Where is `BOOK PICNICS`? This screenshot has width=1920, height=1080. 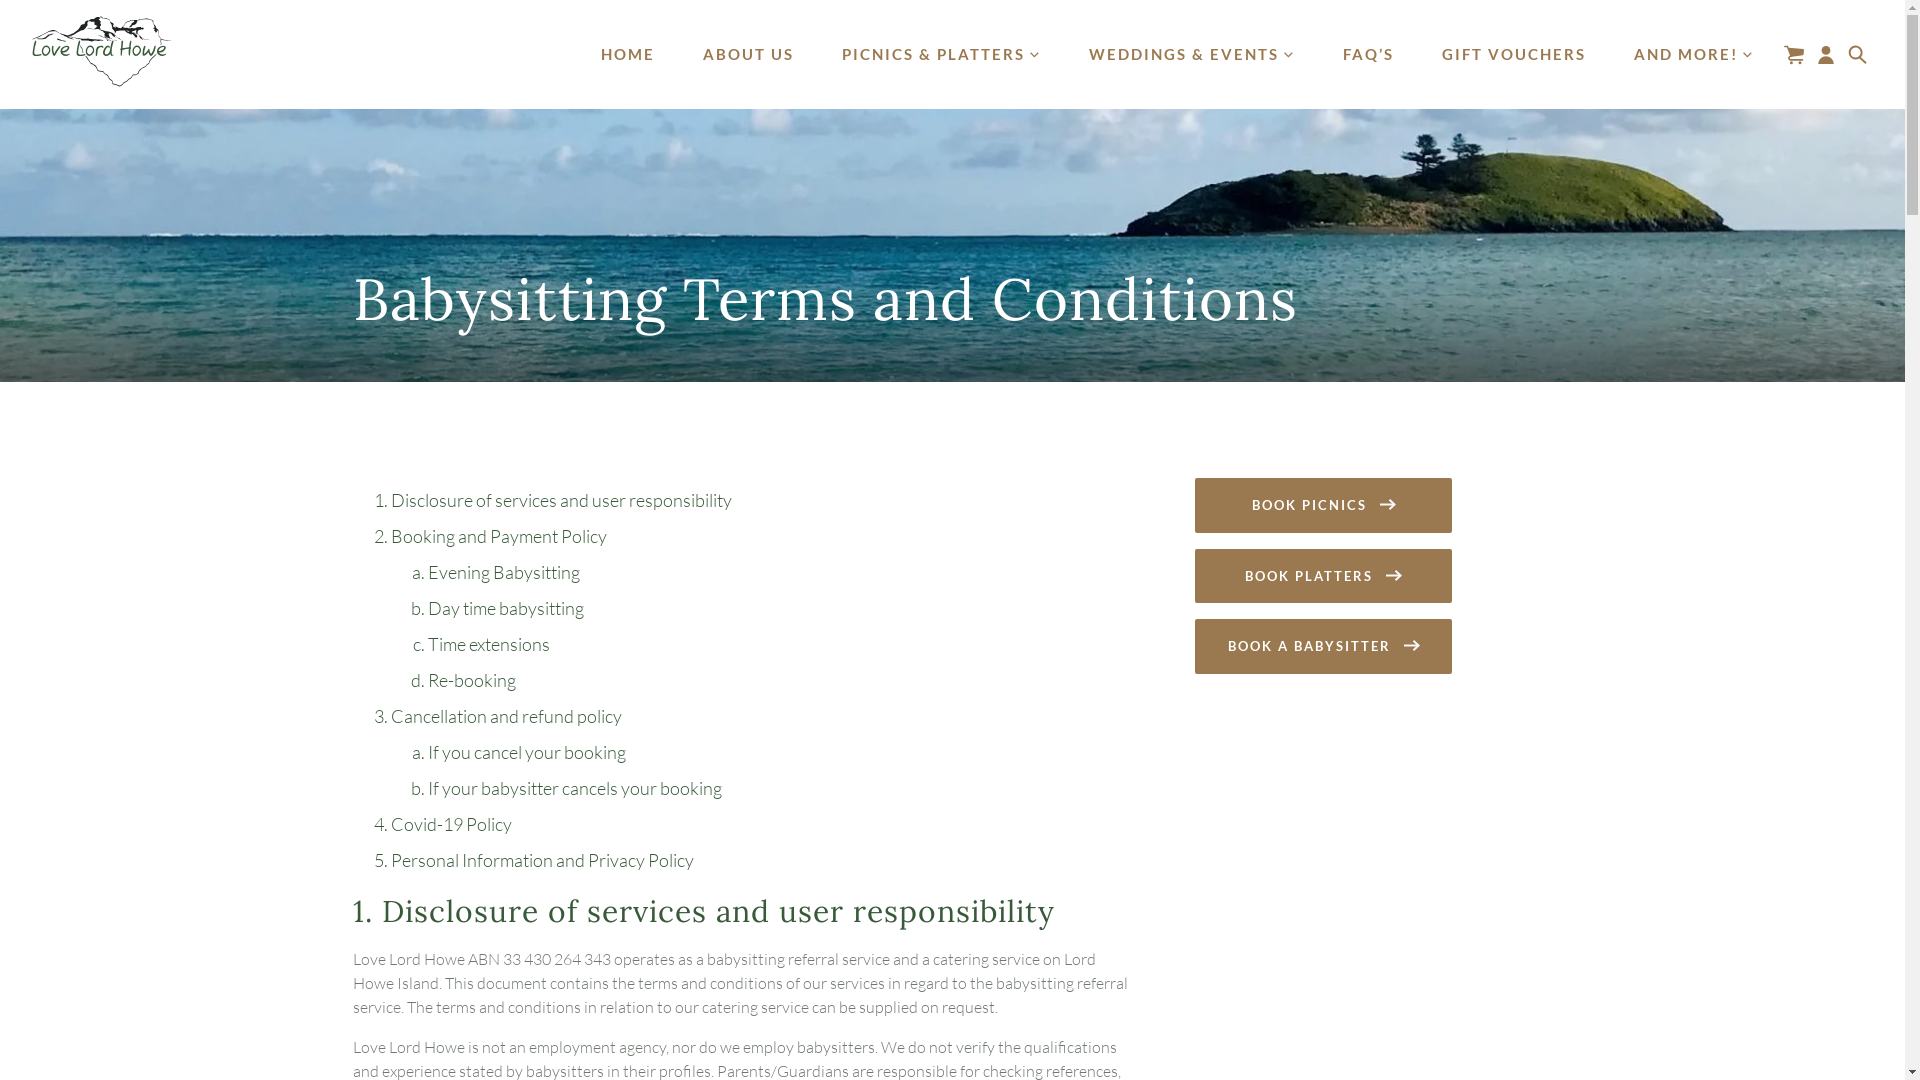 BOOK PICNICS is located at coordinates (1324, 506).